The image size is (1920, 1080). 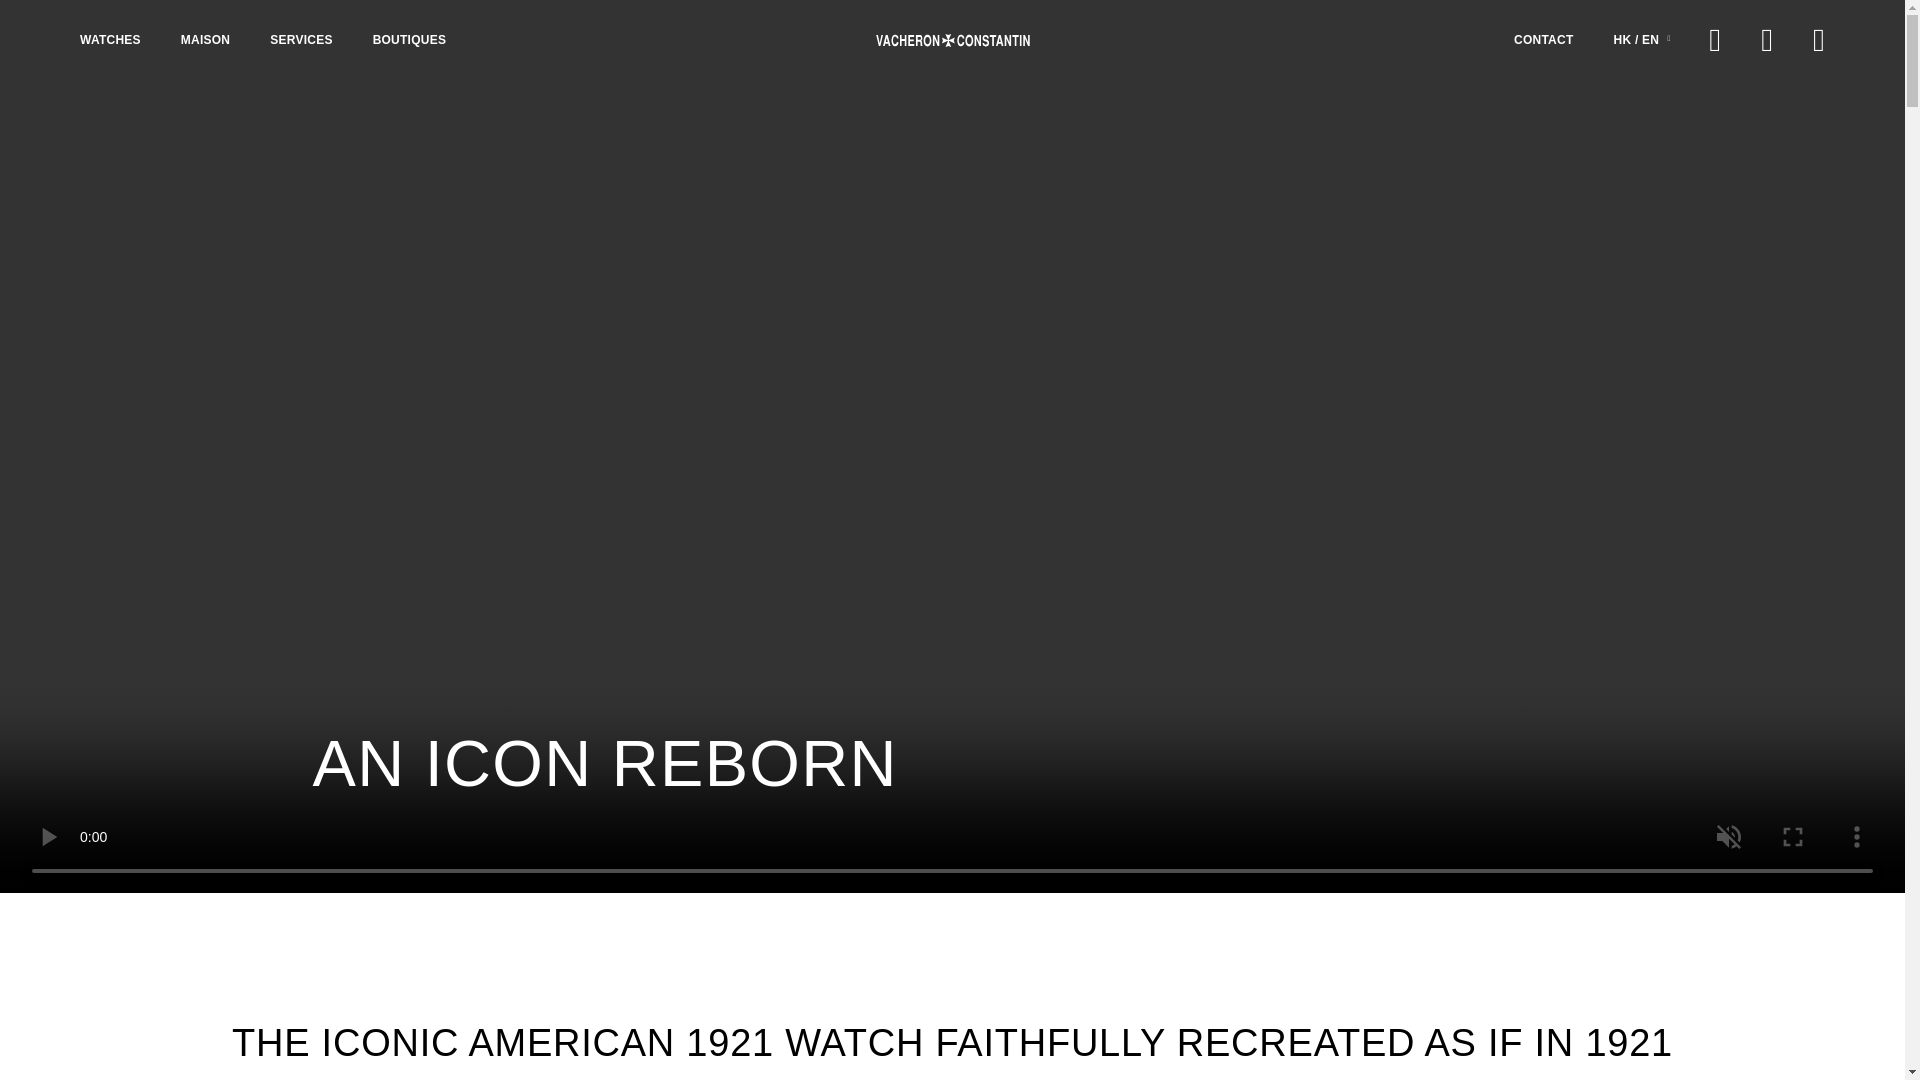 I want to click on SERVICES, so click(x=301, y=40).